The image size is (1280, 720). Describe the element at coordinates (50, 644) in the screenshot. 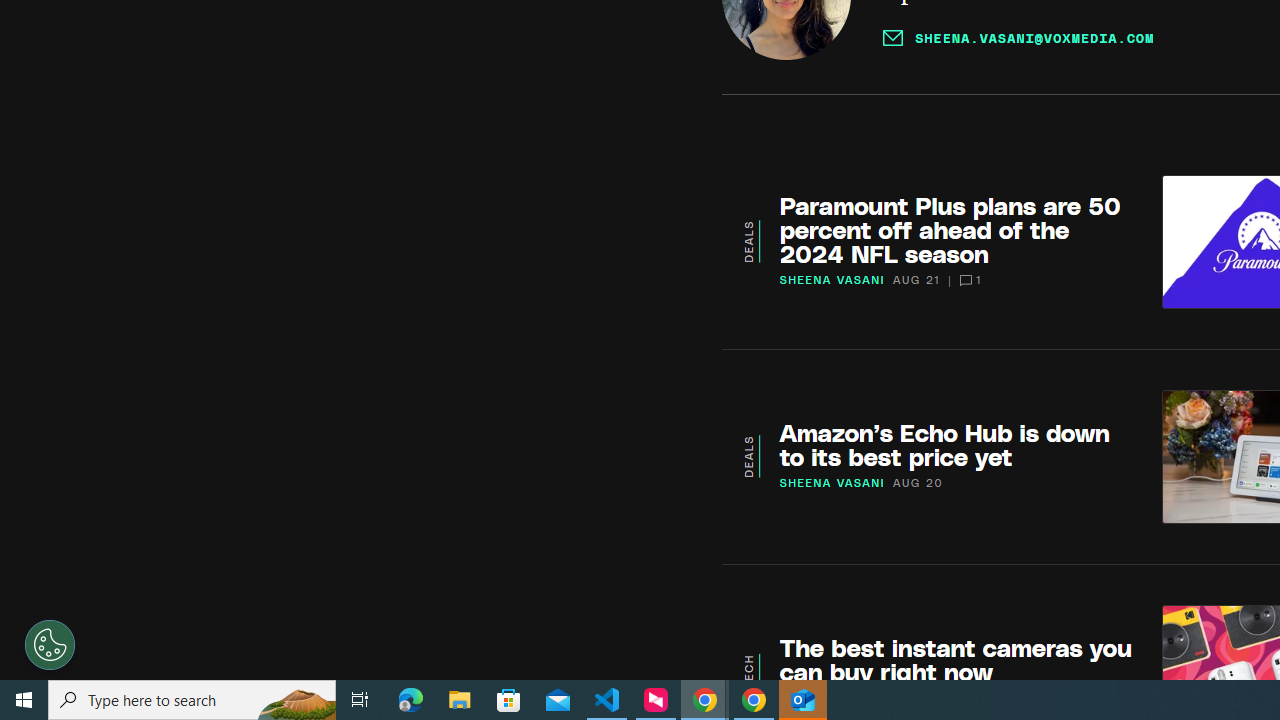

I see `Open Preferences` at that location.